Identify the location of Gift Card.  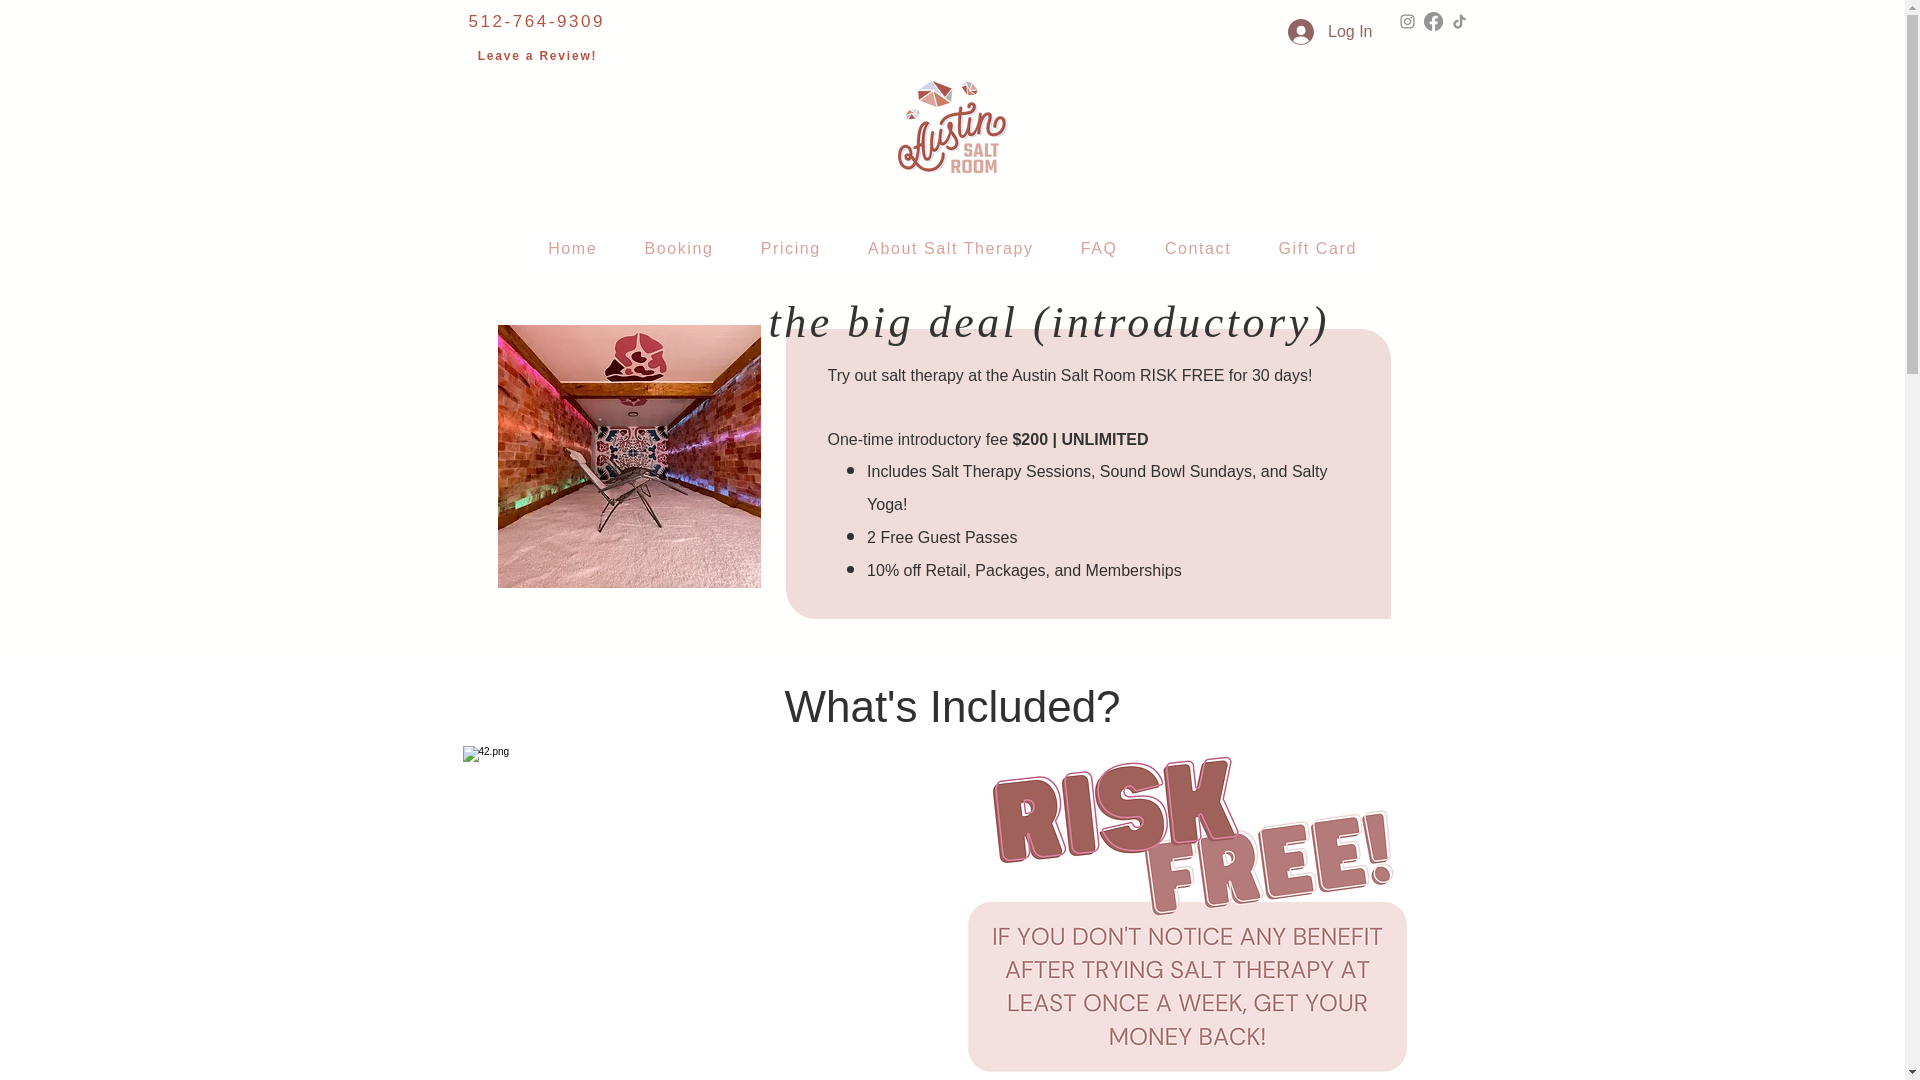
(1318, 250).